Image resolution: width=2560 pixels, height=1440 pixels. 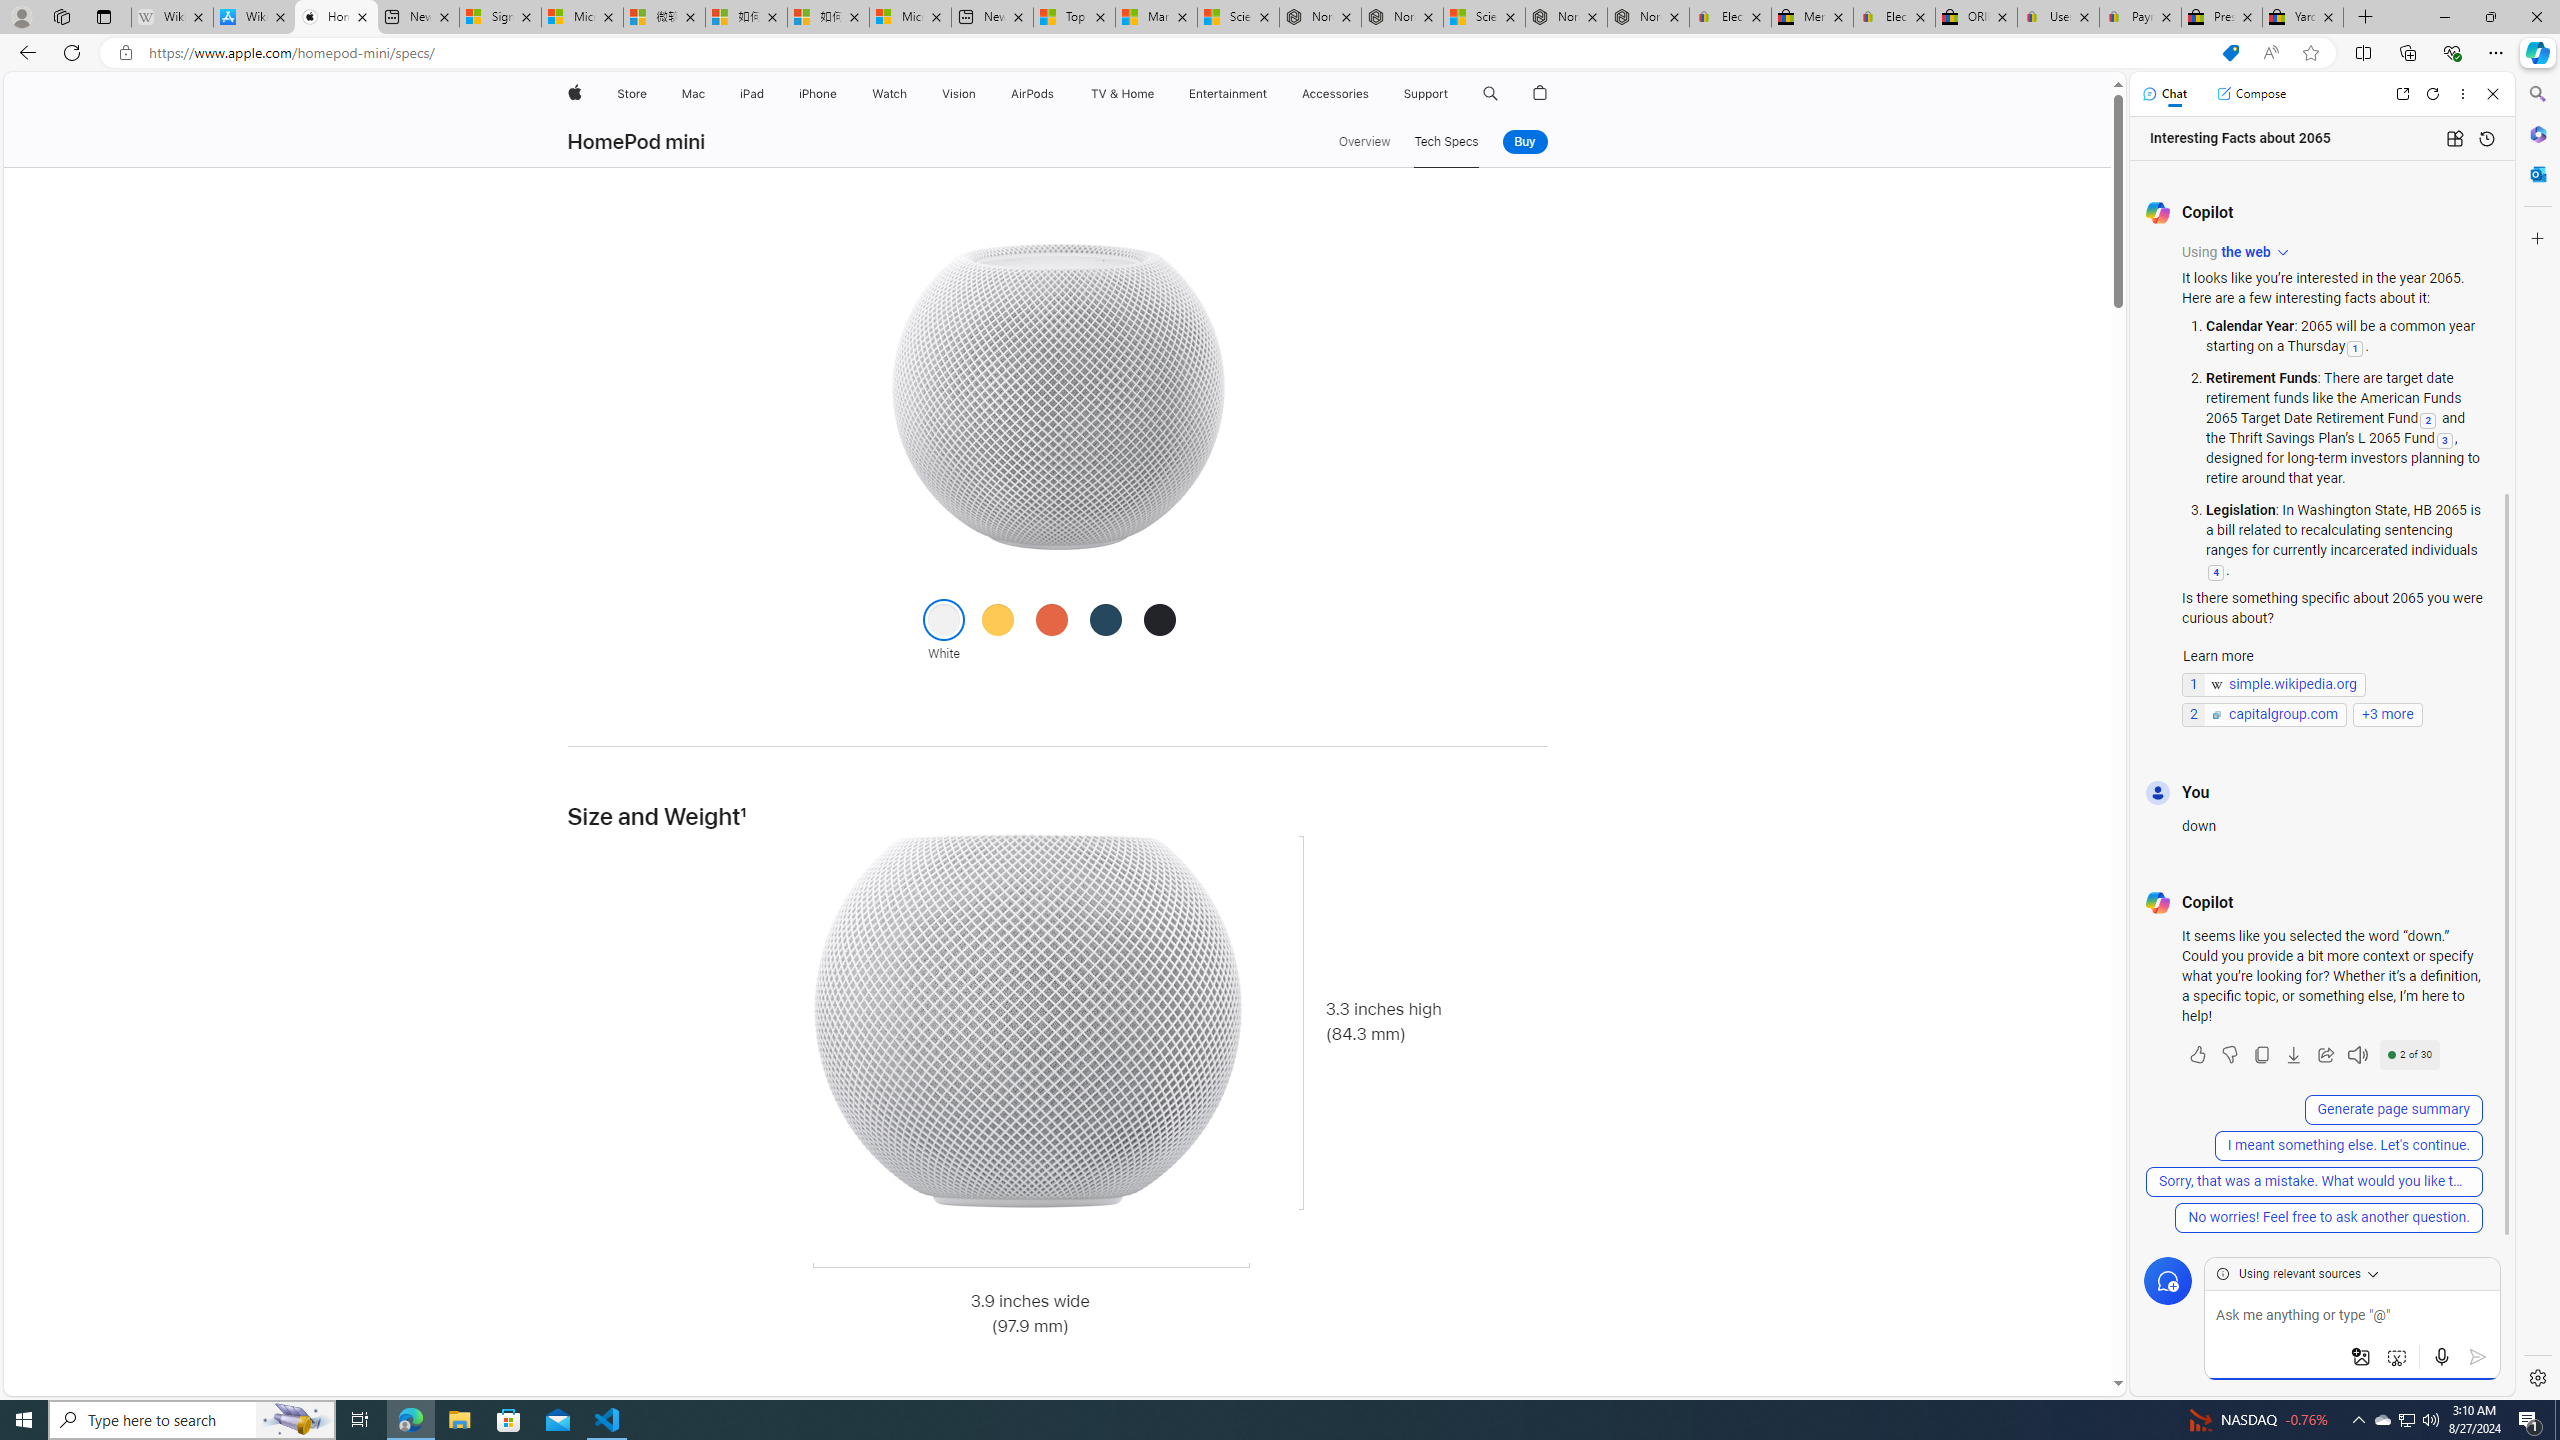 What do you see at coordinates (1648, 17) in the screenshot?
I see `Nordace - FAQ` at bounding box center [1648, 17].